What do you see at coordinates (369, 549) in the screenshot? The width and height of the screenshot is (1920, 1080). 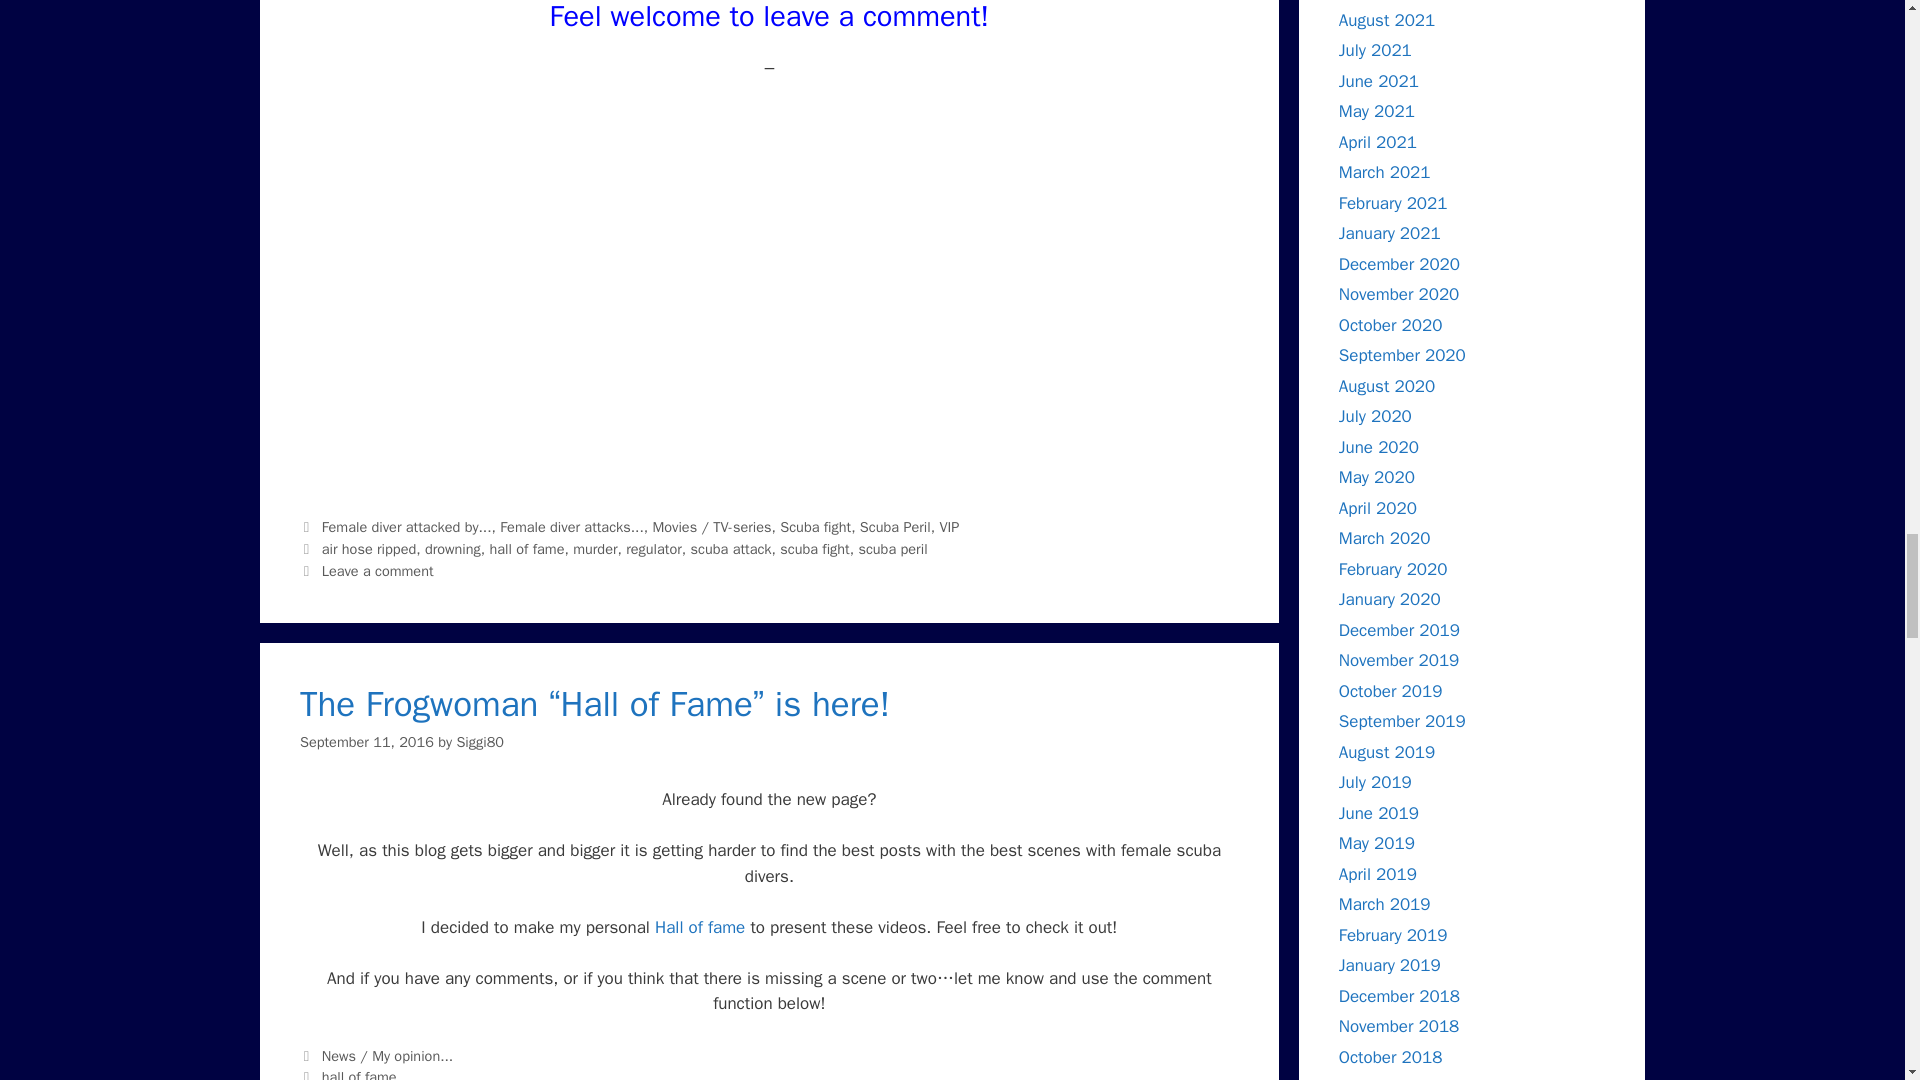 I see `air hose ripped` at bounding box center [369, 549].